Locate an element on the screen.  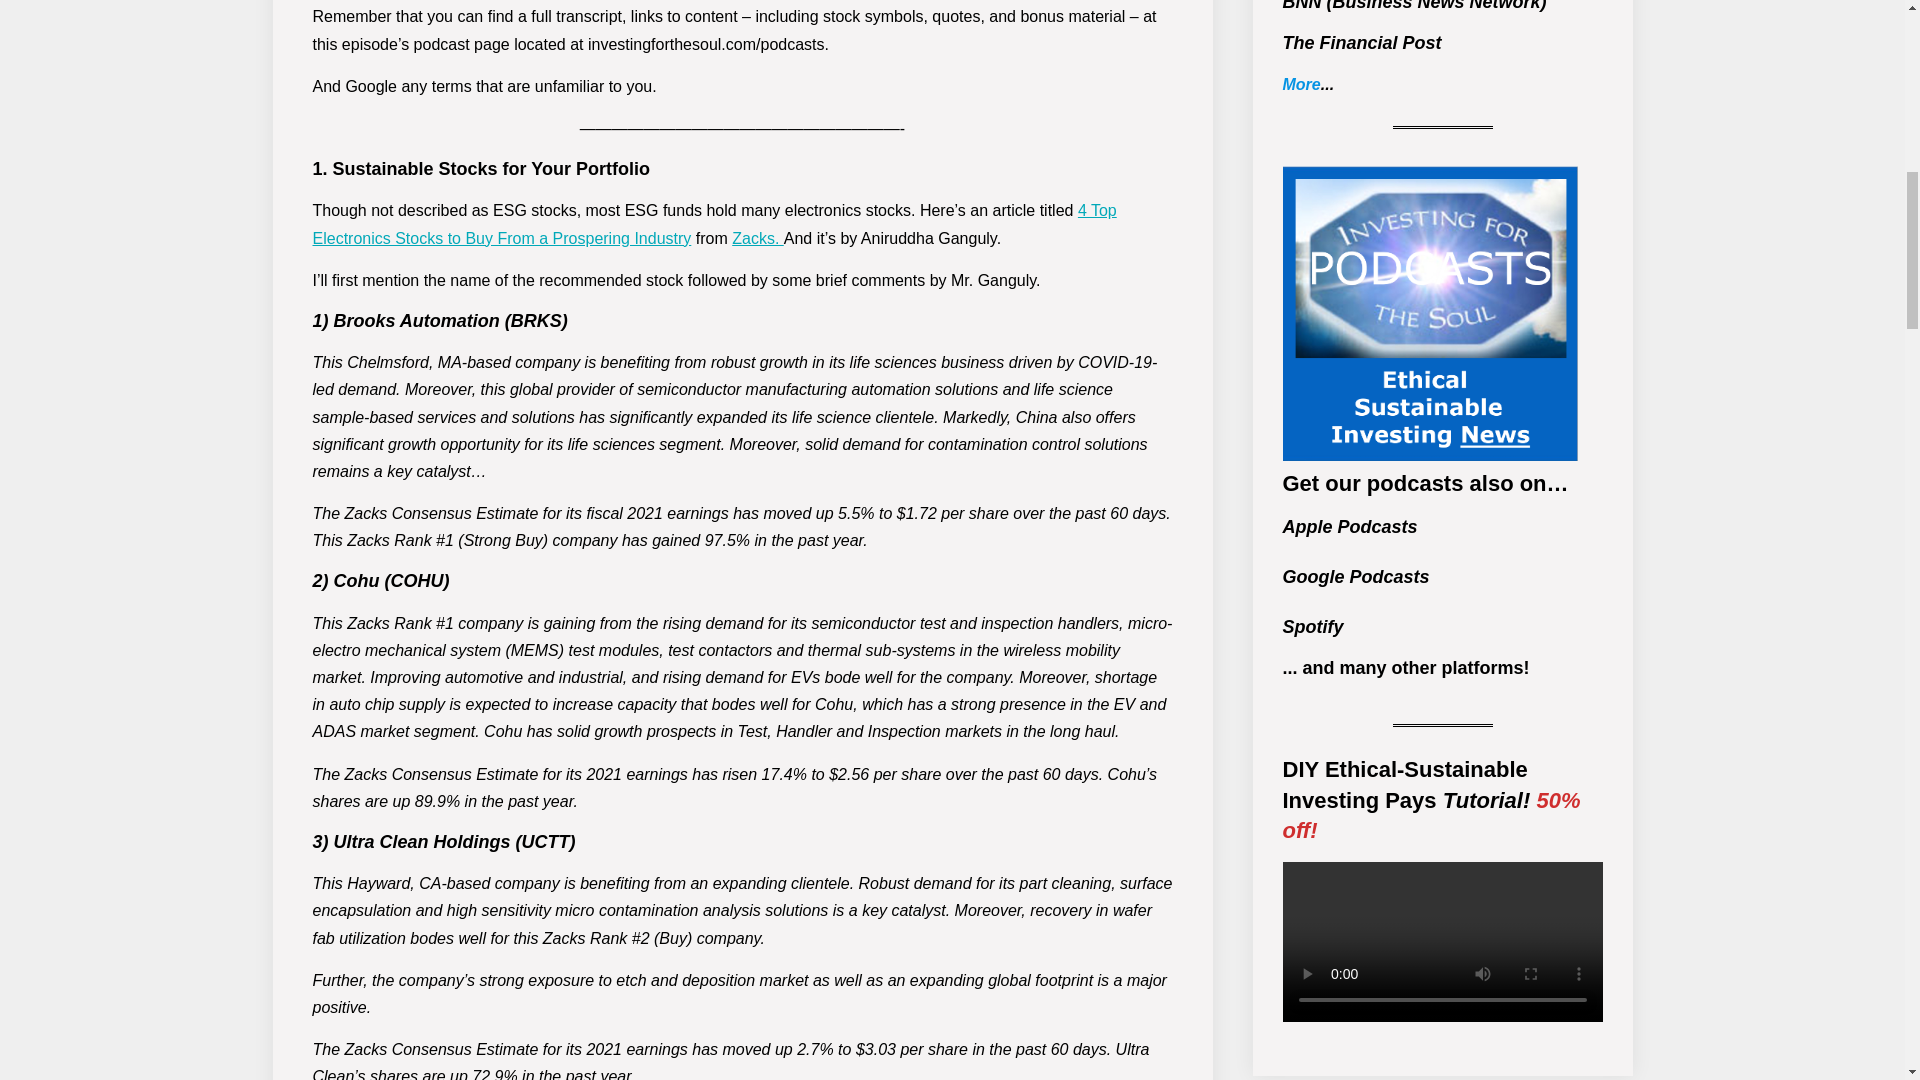
COHU is located at coordinates (416, 580).